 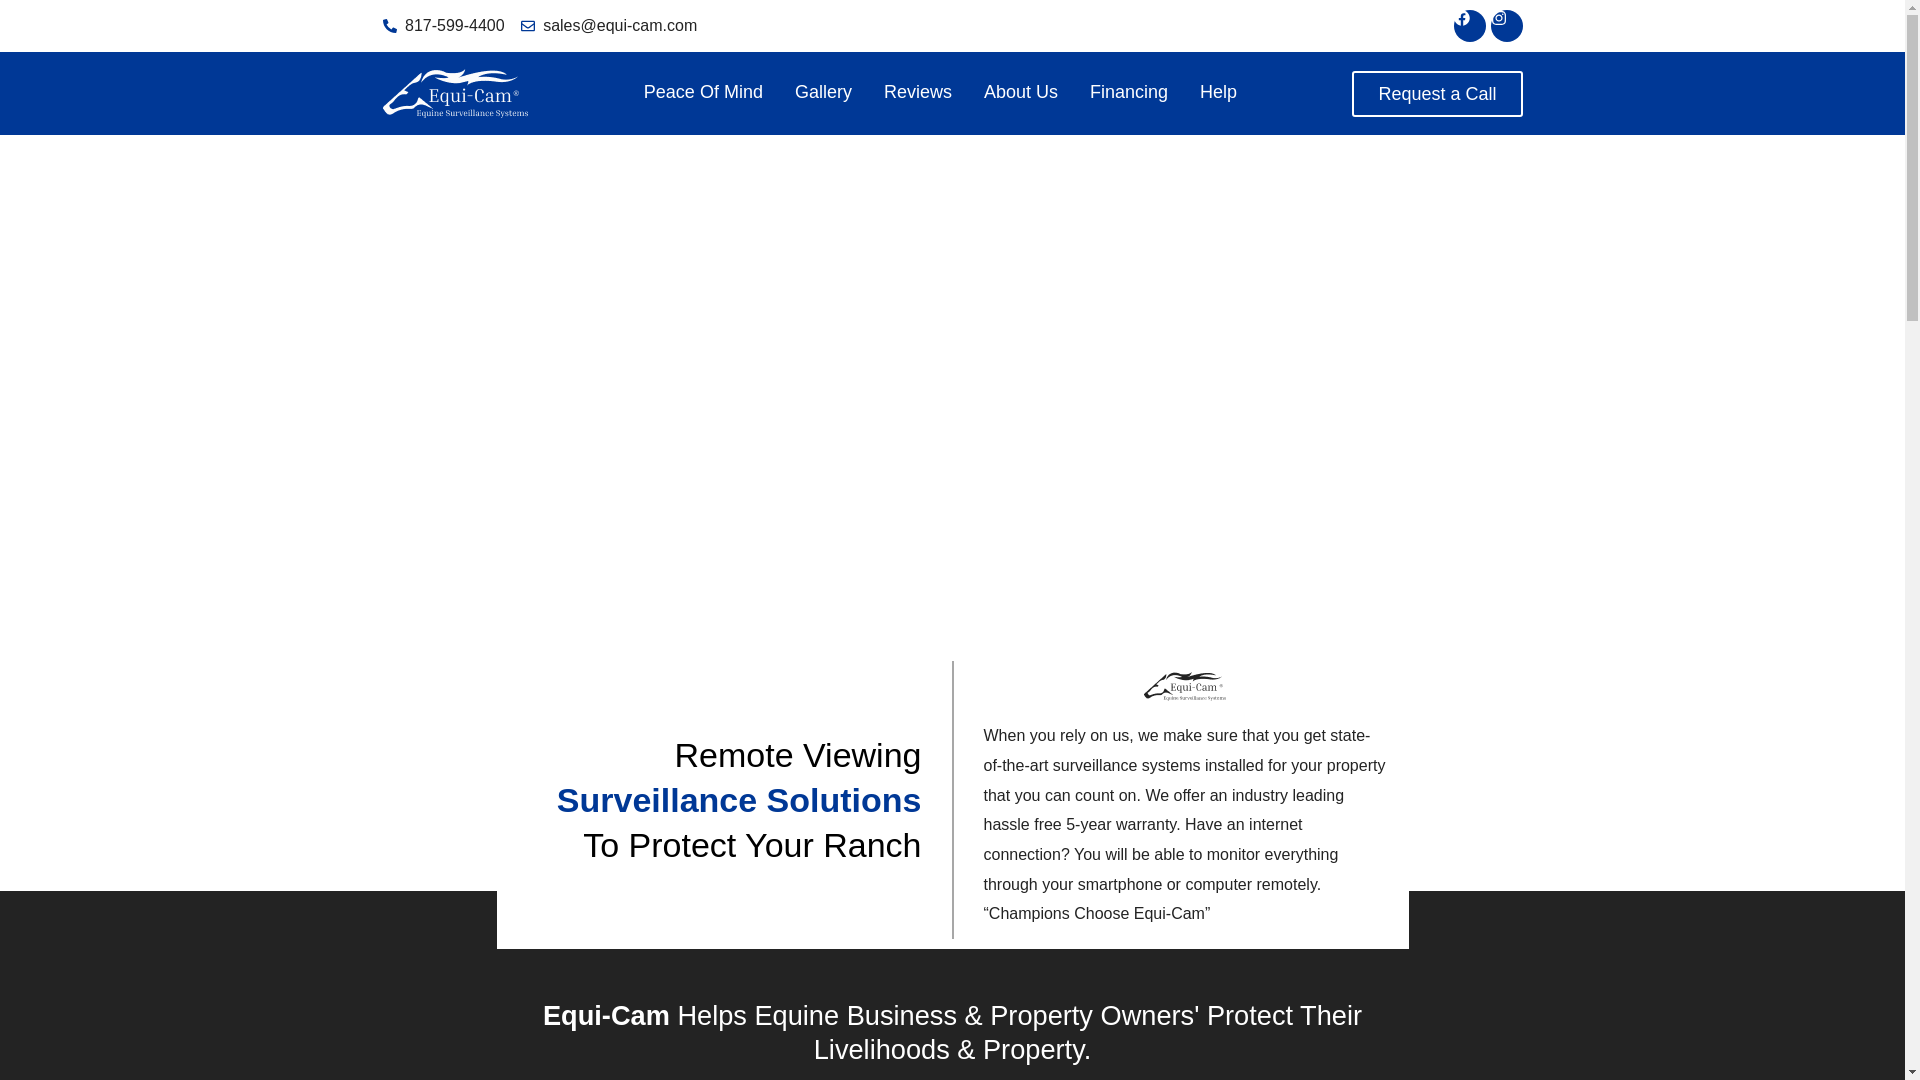 What do you see at coordinates (1218, 92) in the screenshot?
I see `Help` at bounding box center [1218, 92].